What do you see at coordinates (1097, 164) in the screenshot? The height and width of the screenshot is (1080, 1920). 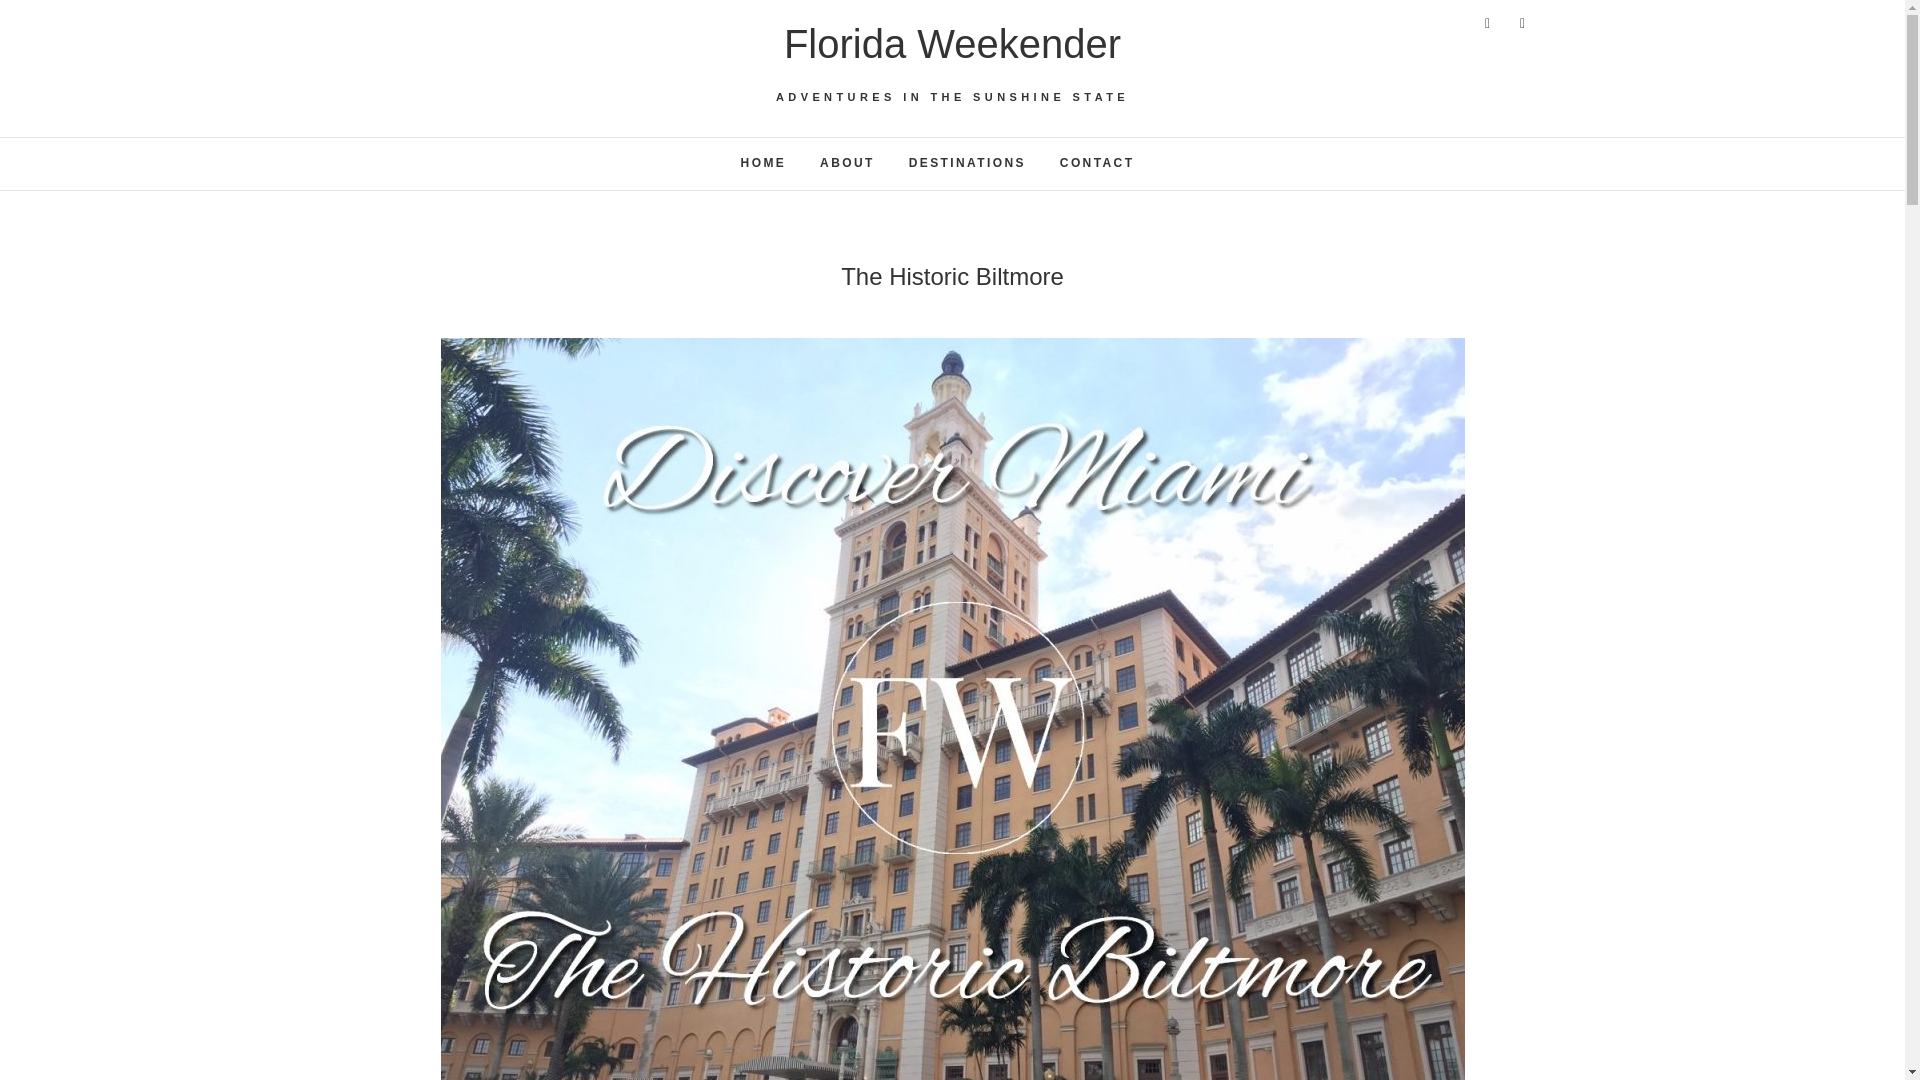 I see `CONTACT` at bounding box center [1097, 164].